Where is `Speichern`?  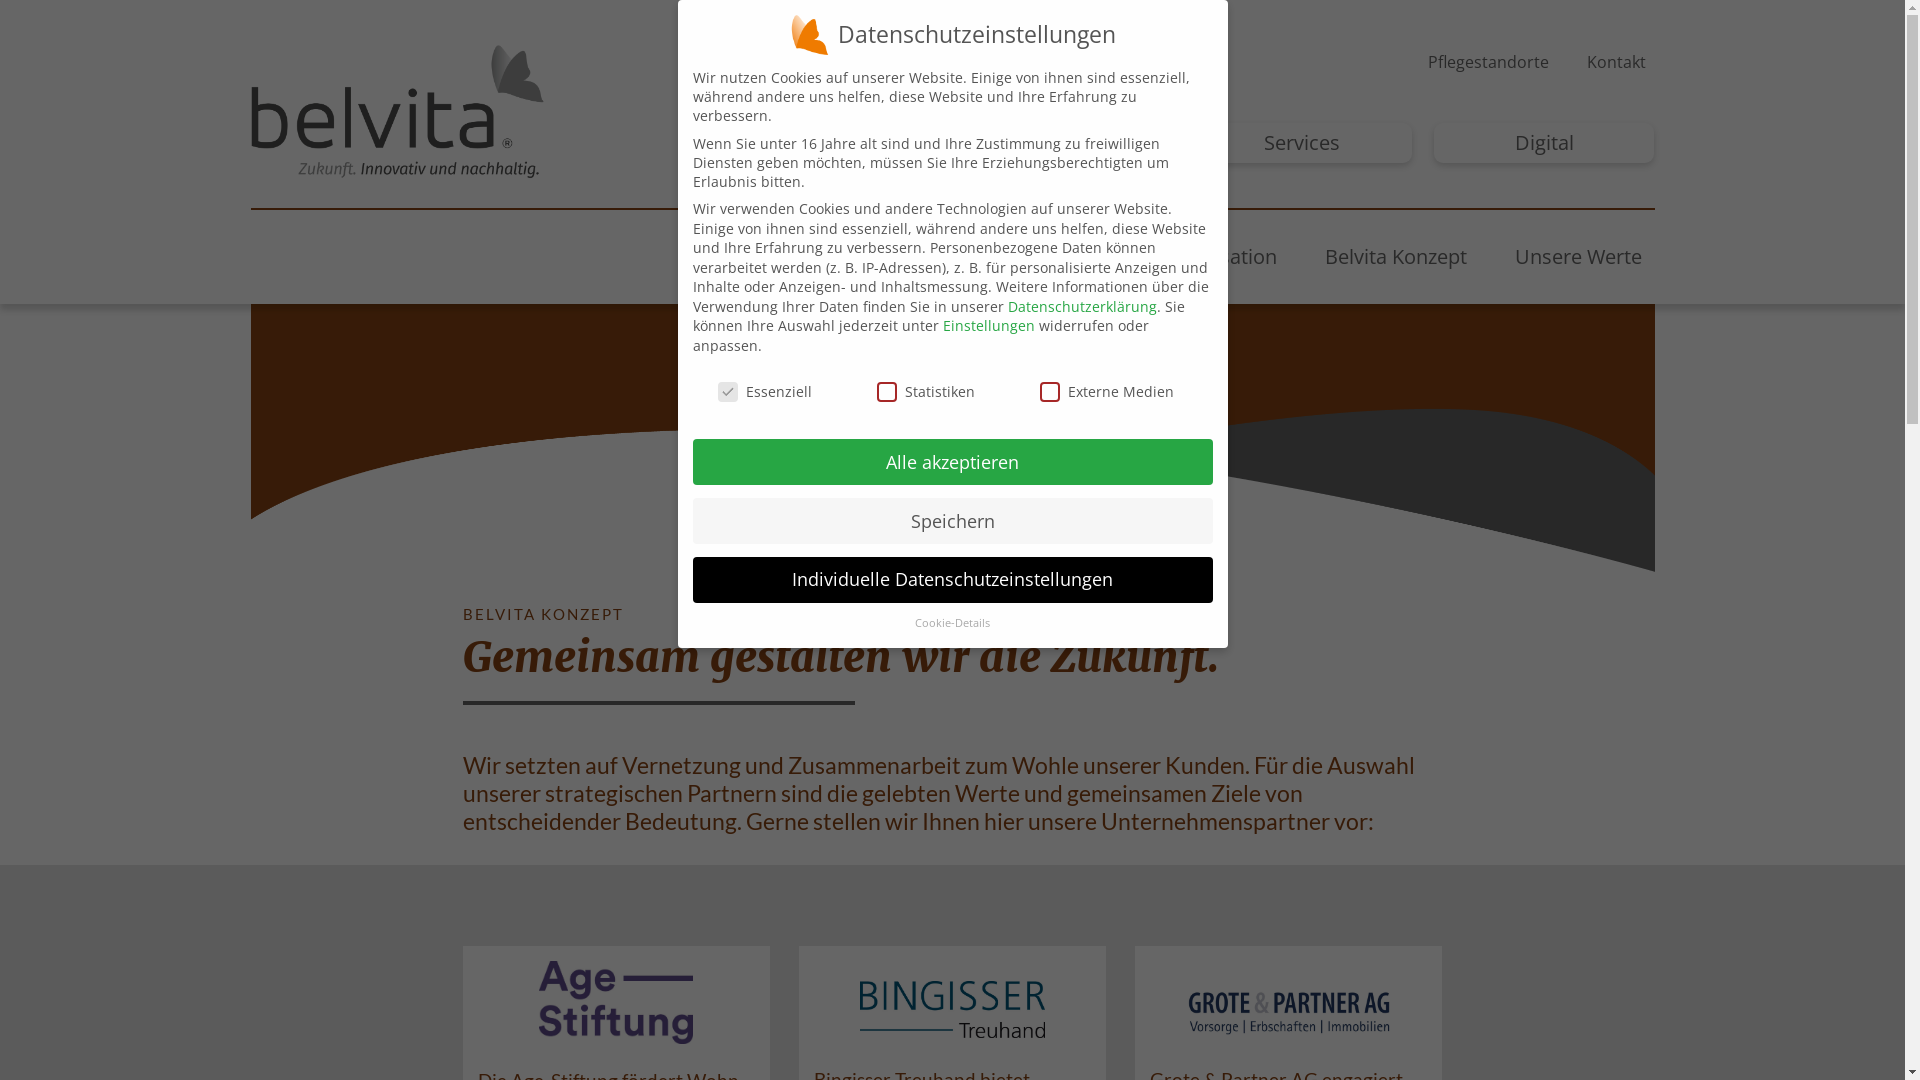 Speichern is located at coordinates (952, 521).